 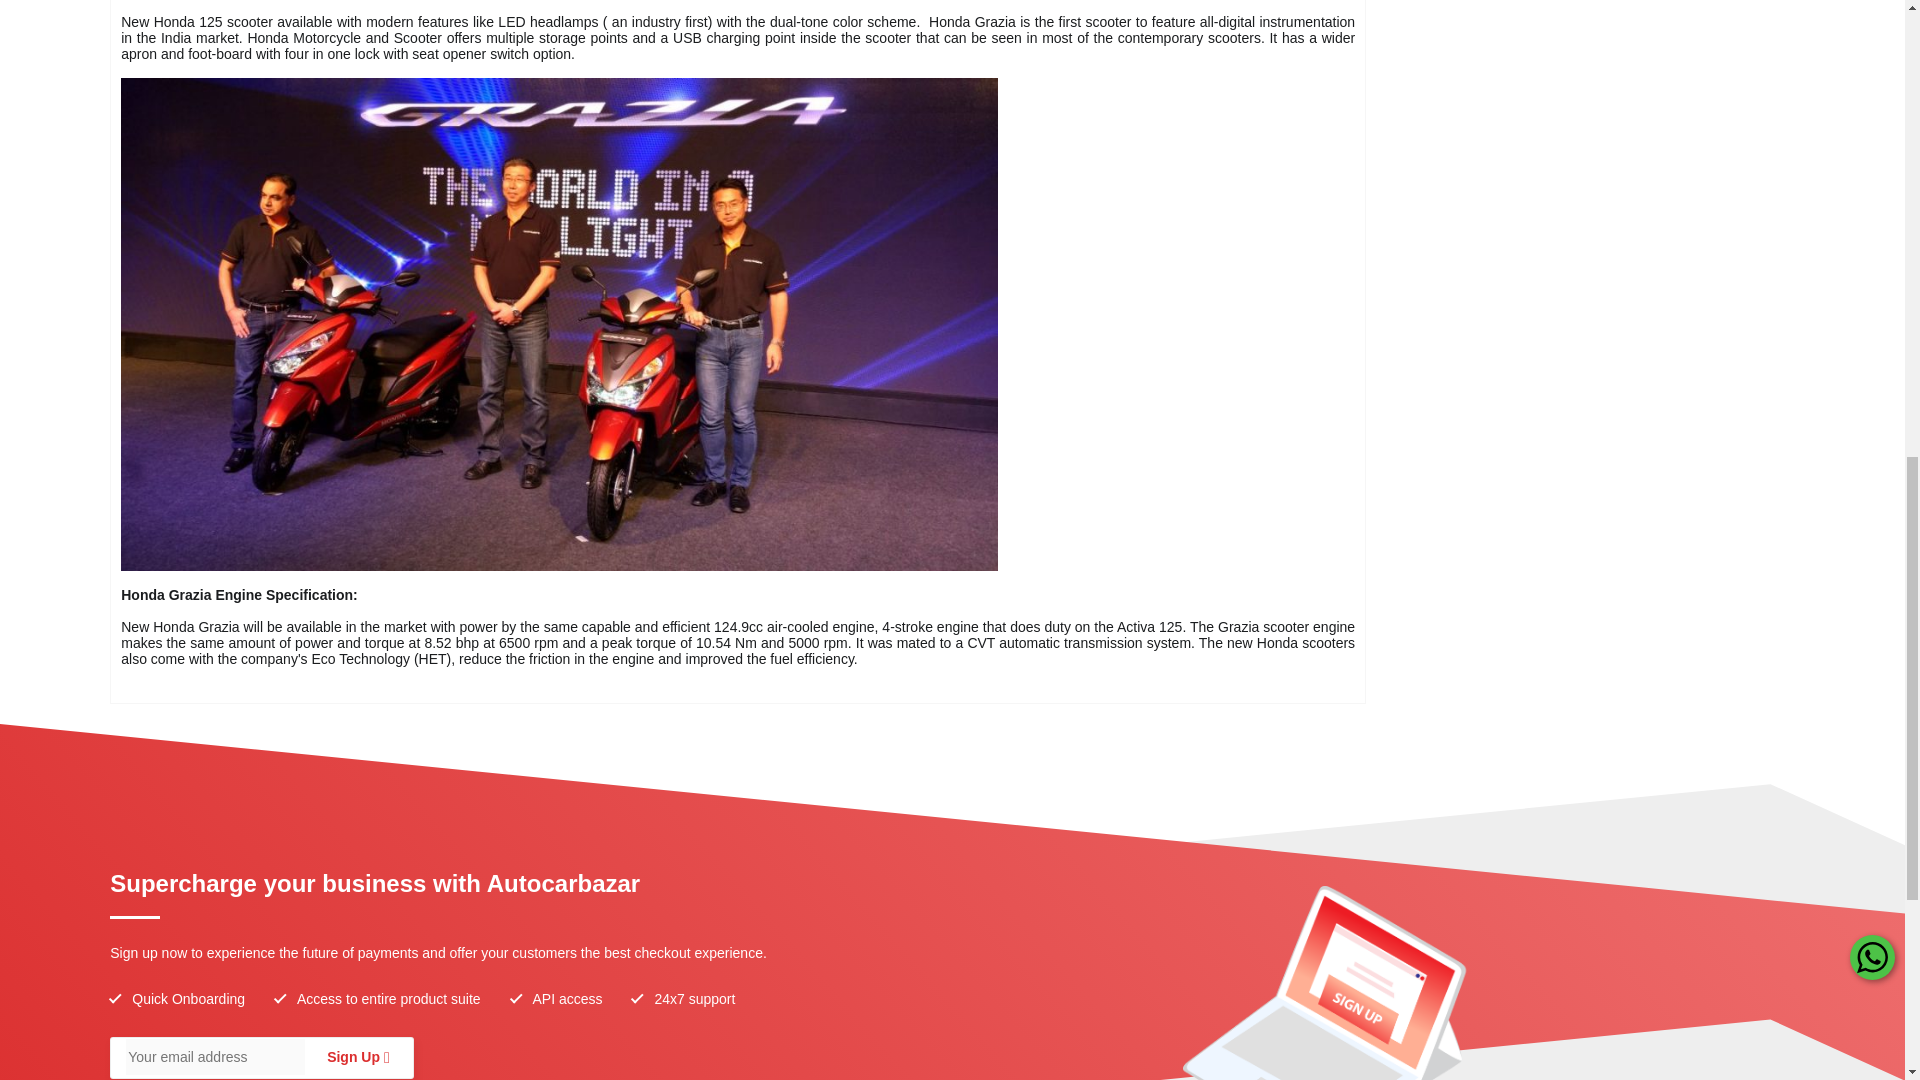 What do you see at coordinates (353, 1056) in the screenshot?
I see `Sign Up` at bounding box center [353, 1056].